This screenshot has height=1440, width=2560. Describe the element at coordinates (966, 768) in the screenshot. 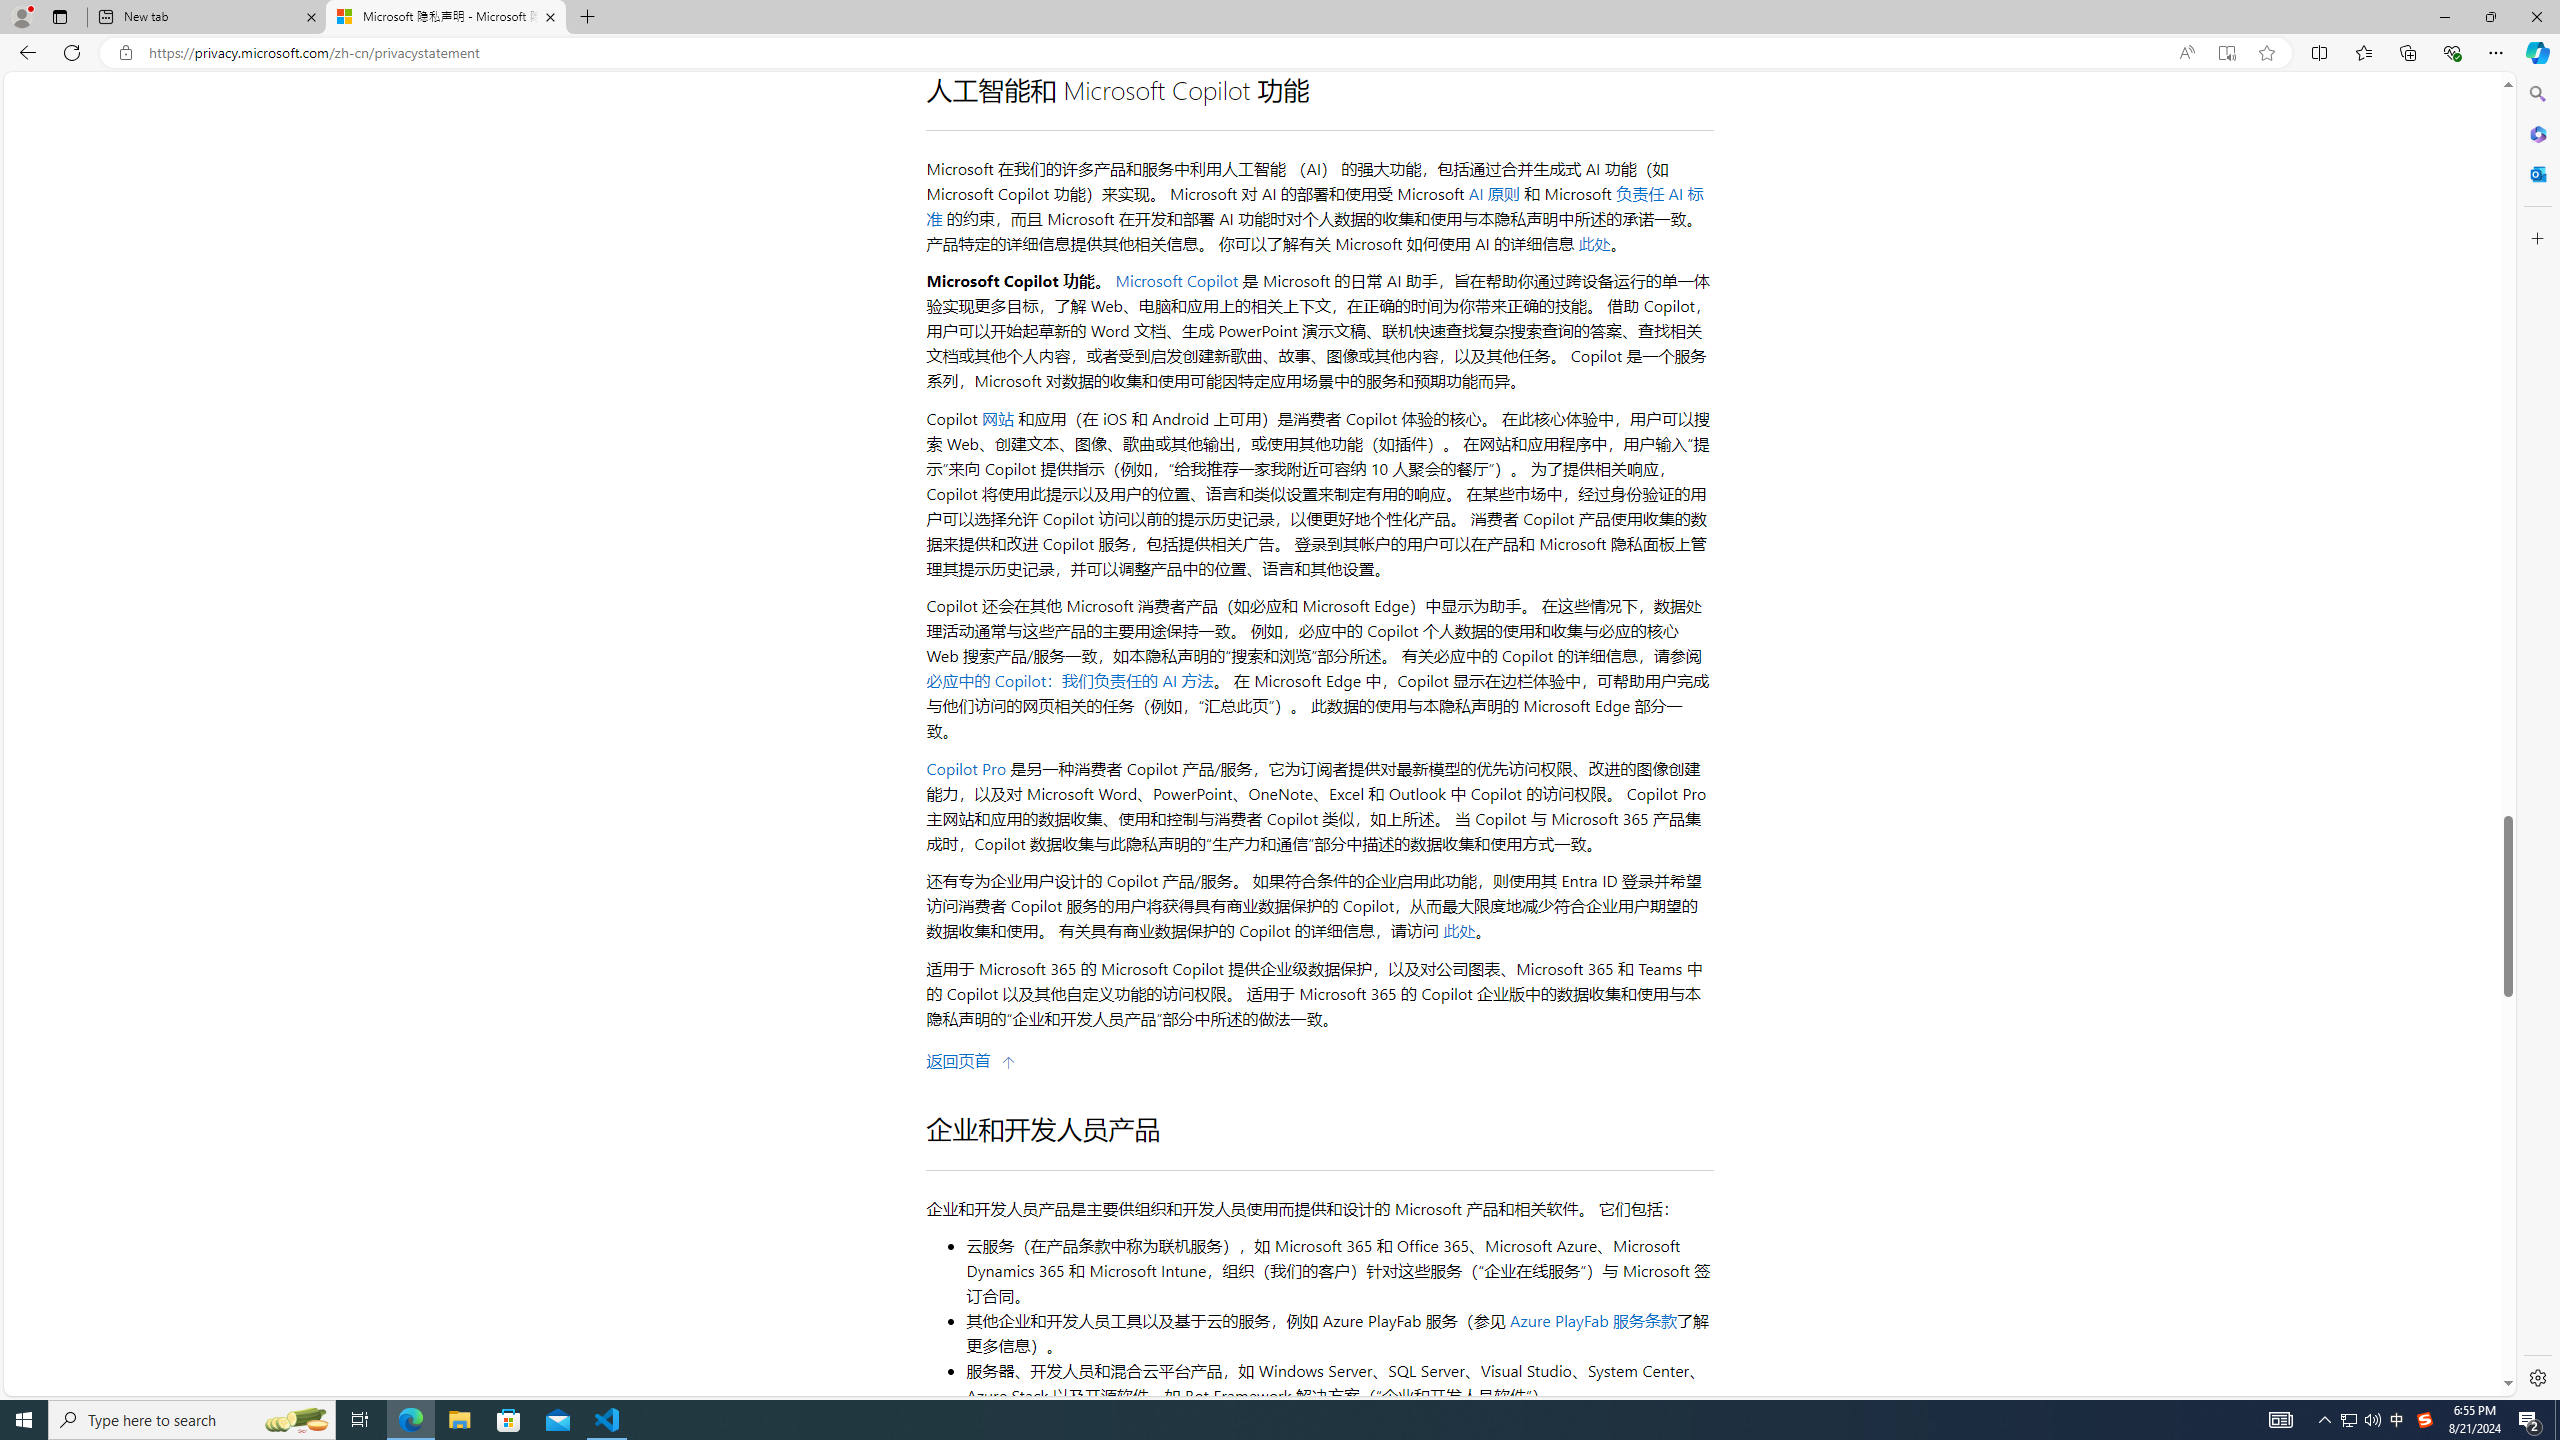

I see `Copilot Pro` at that location.